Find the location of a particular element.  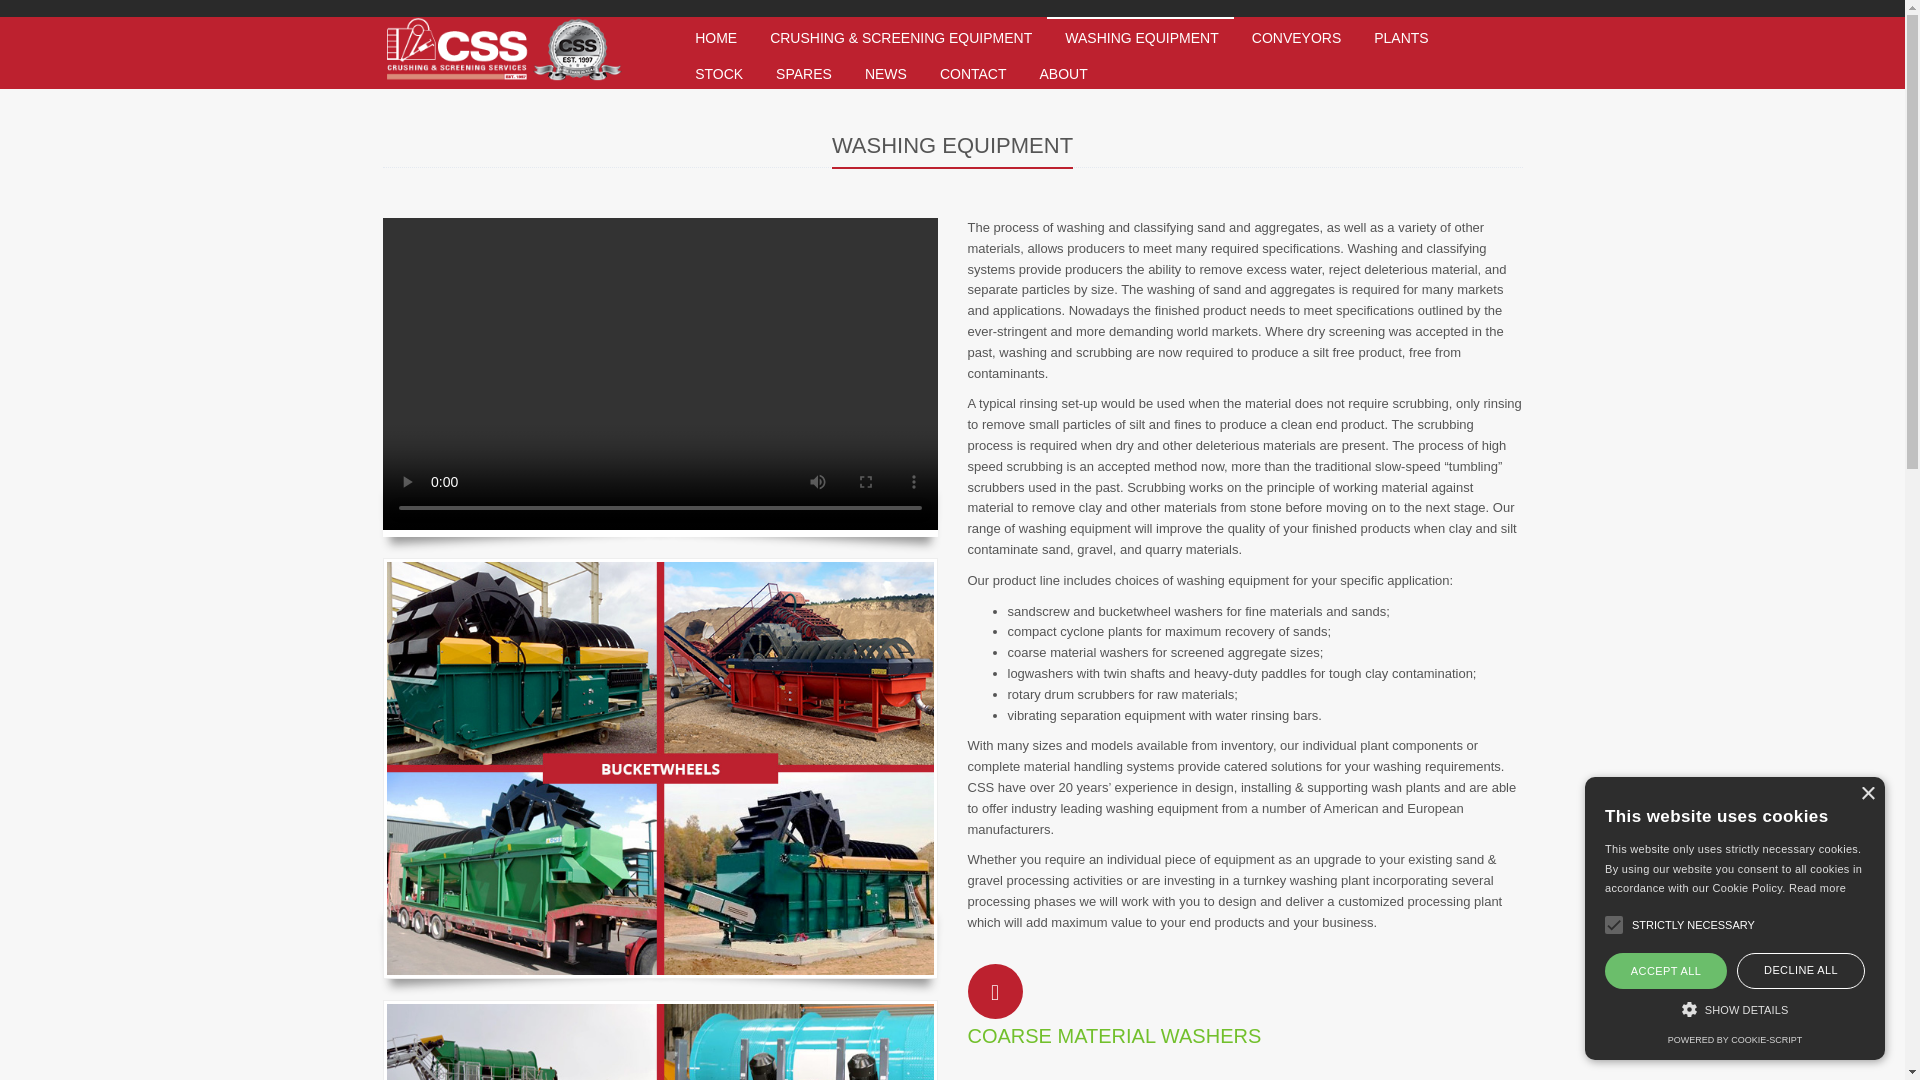

POWERED BY COOKIE-SCRIPT is located at coordinates (1735, 1040).